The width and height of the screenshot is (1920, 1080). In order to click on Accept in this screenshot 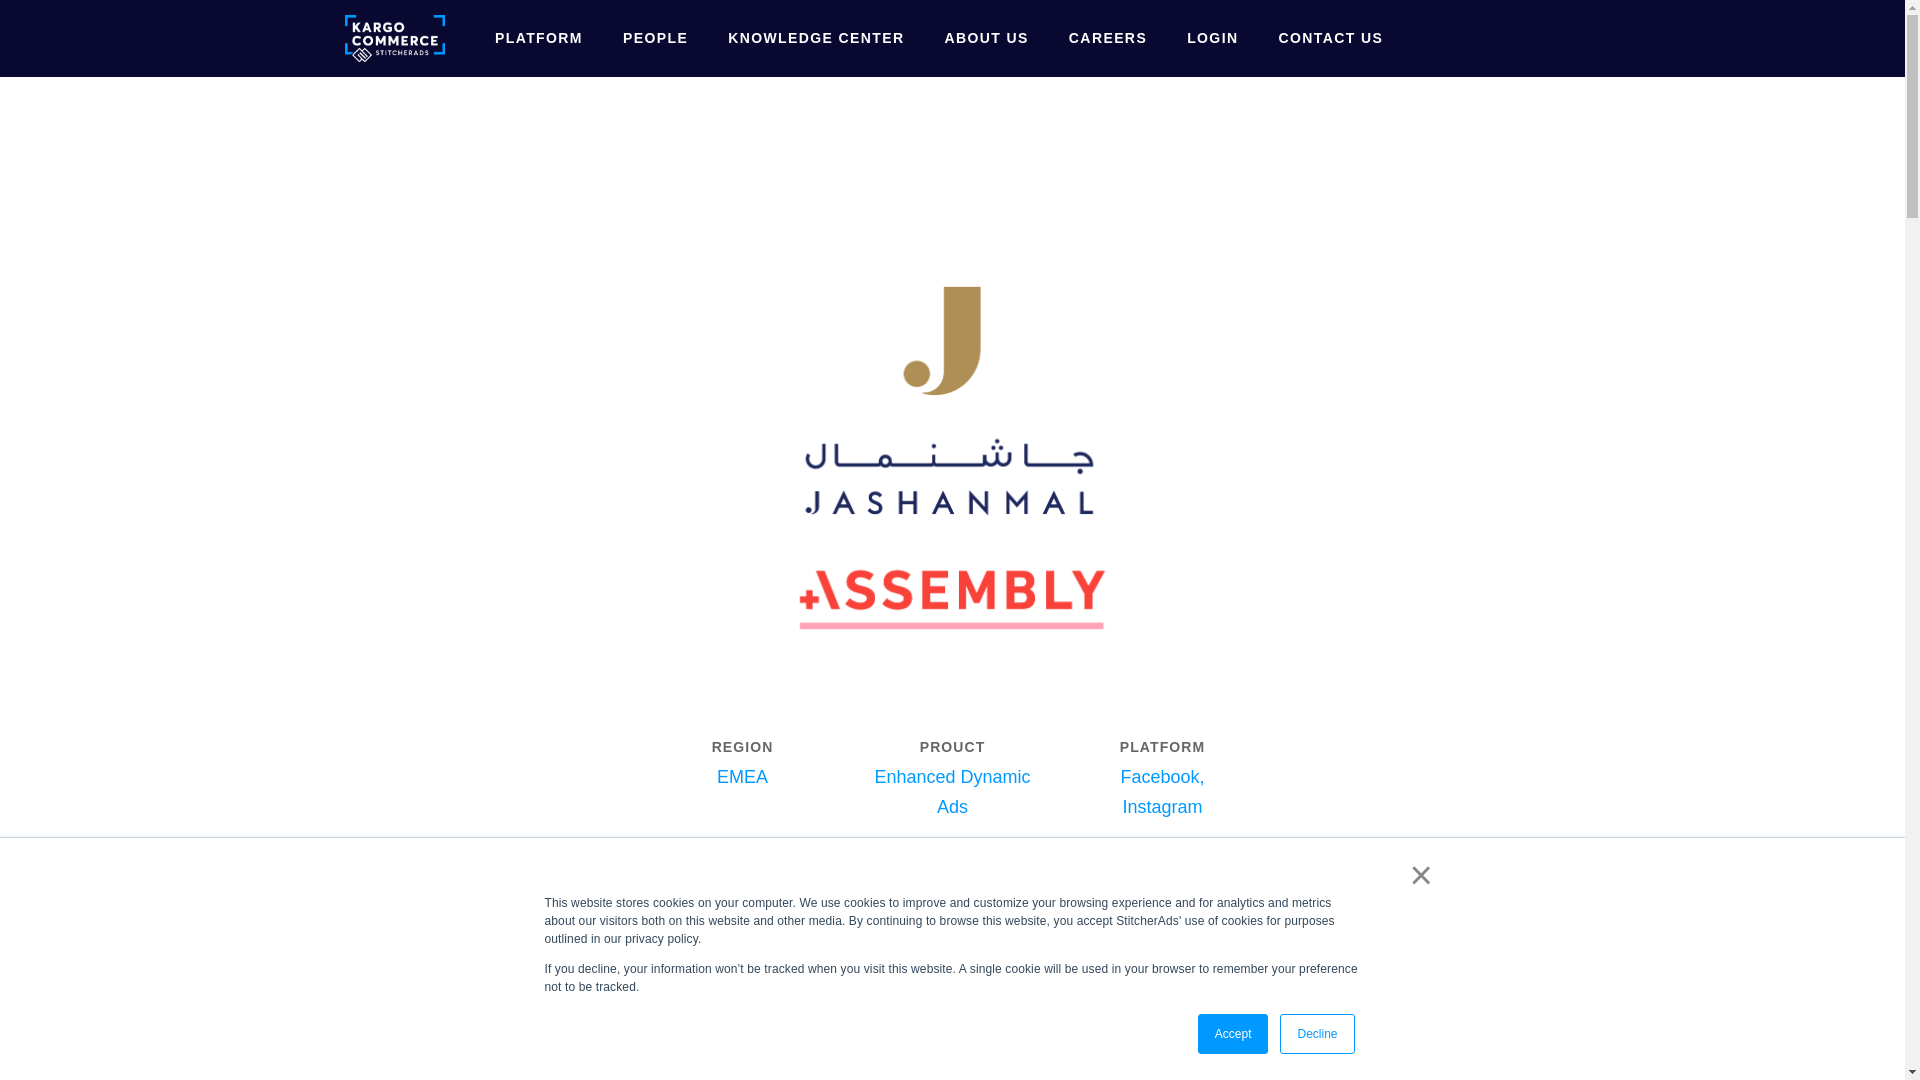, I will do `click(1234, 1034)`.